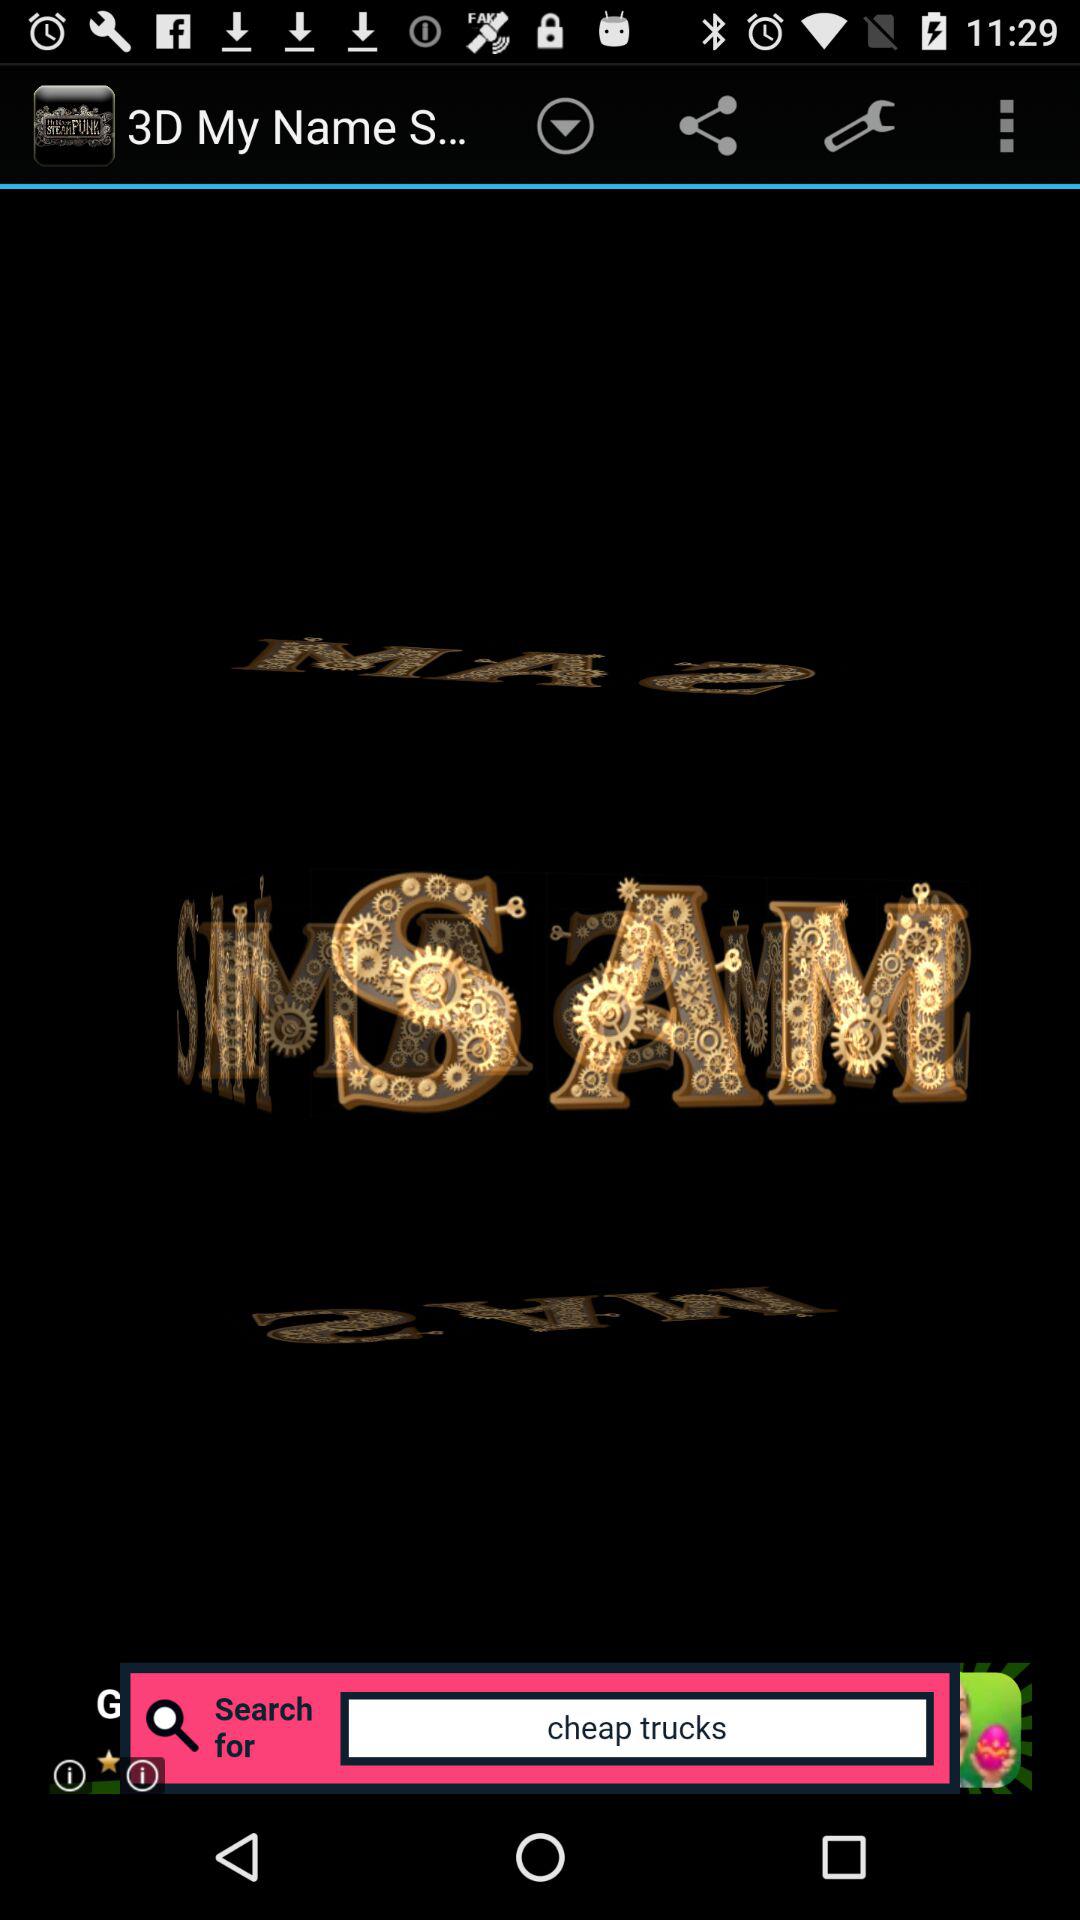 The width and height of the screenshot is (1080, 1920). What do you see at coordinates (540, 1728) in the screenshot?
I see `expand add` at bounding box center [540, 1728].